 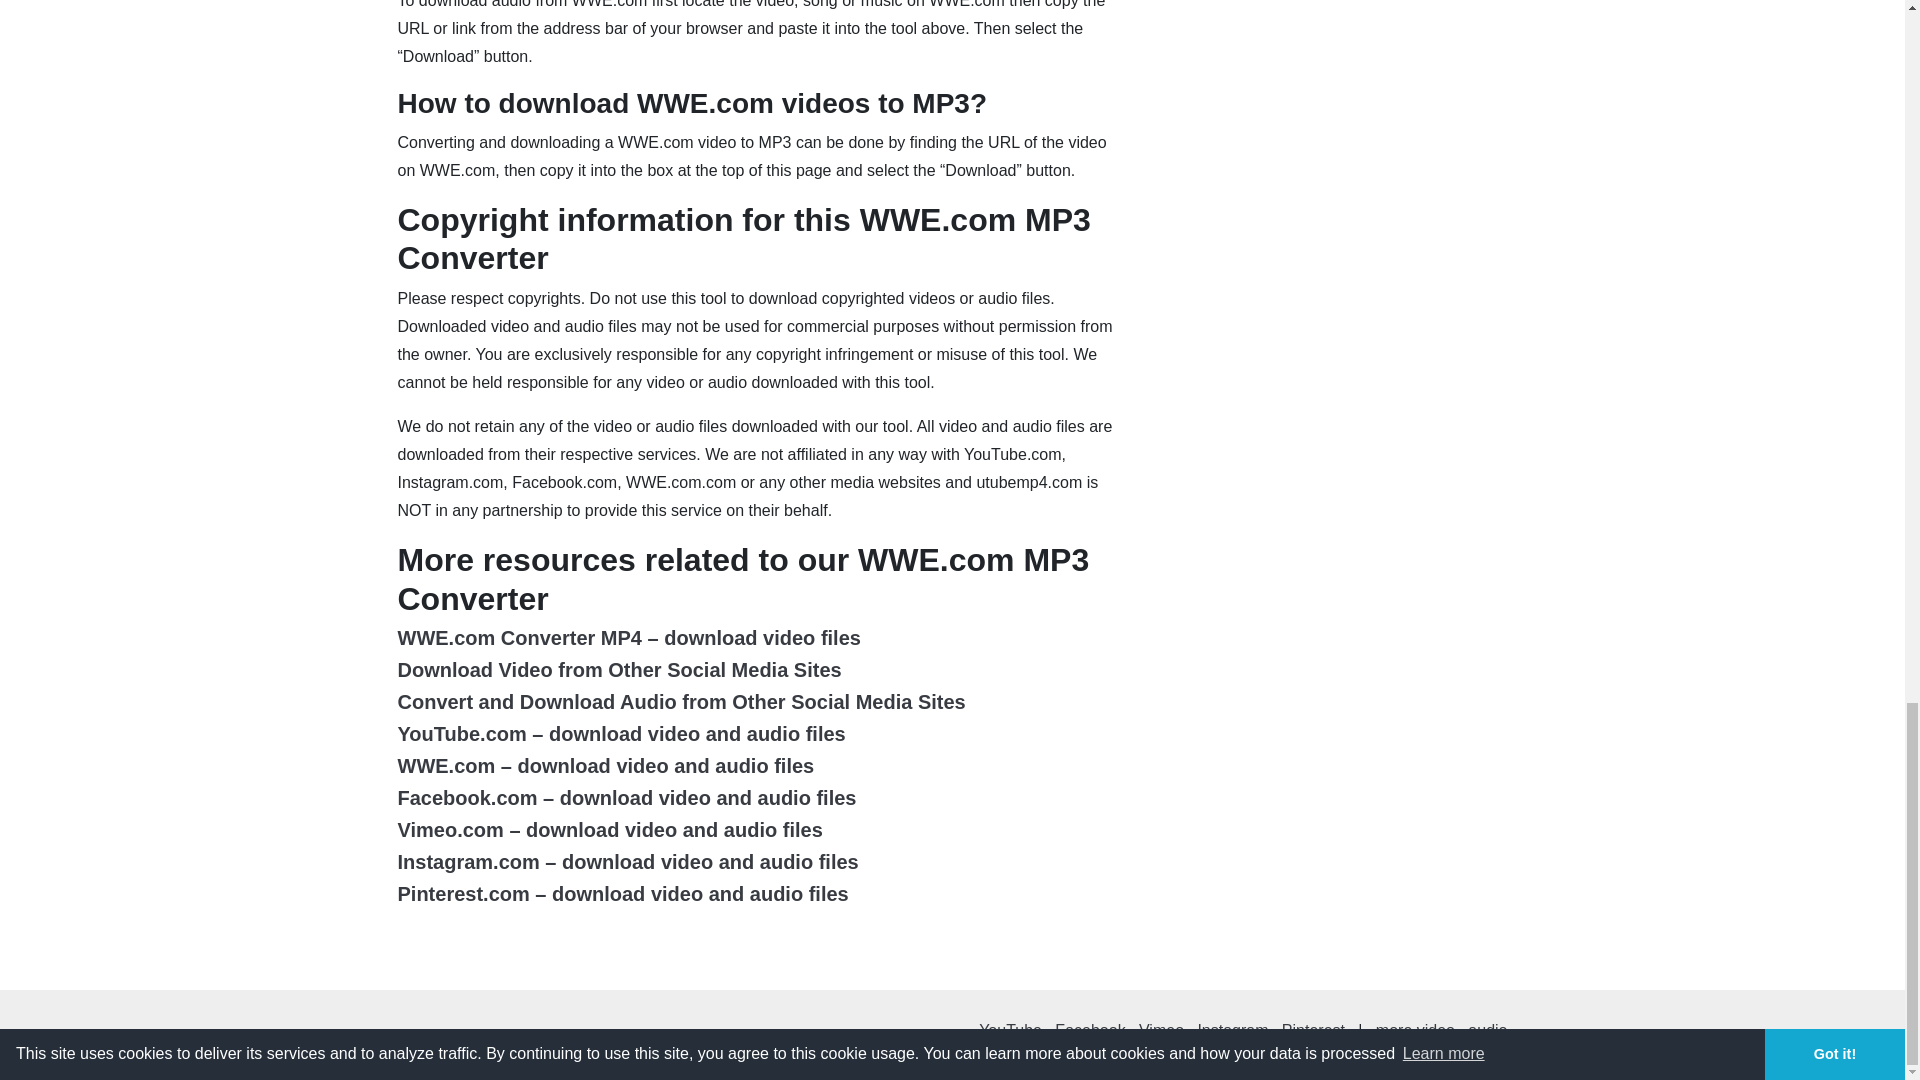 I want to click on instagram converter mp4, so click(x=1232, y=1030).